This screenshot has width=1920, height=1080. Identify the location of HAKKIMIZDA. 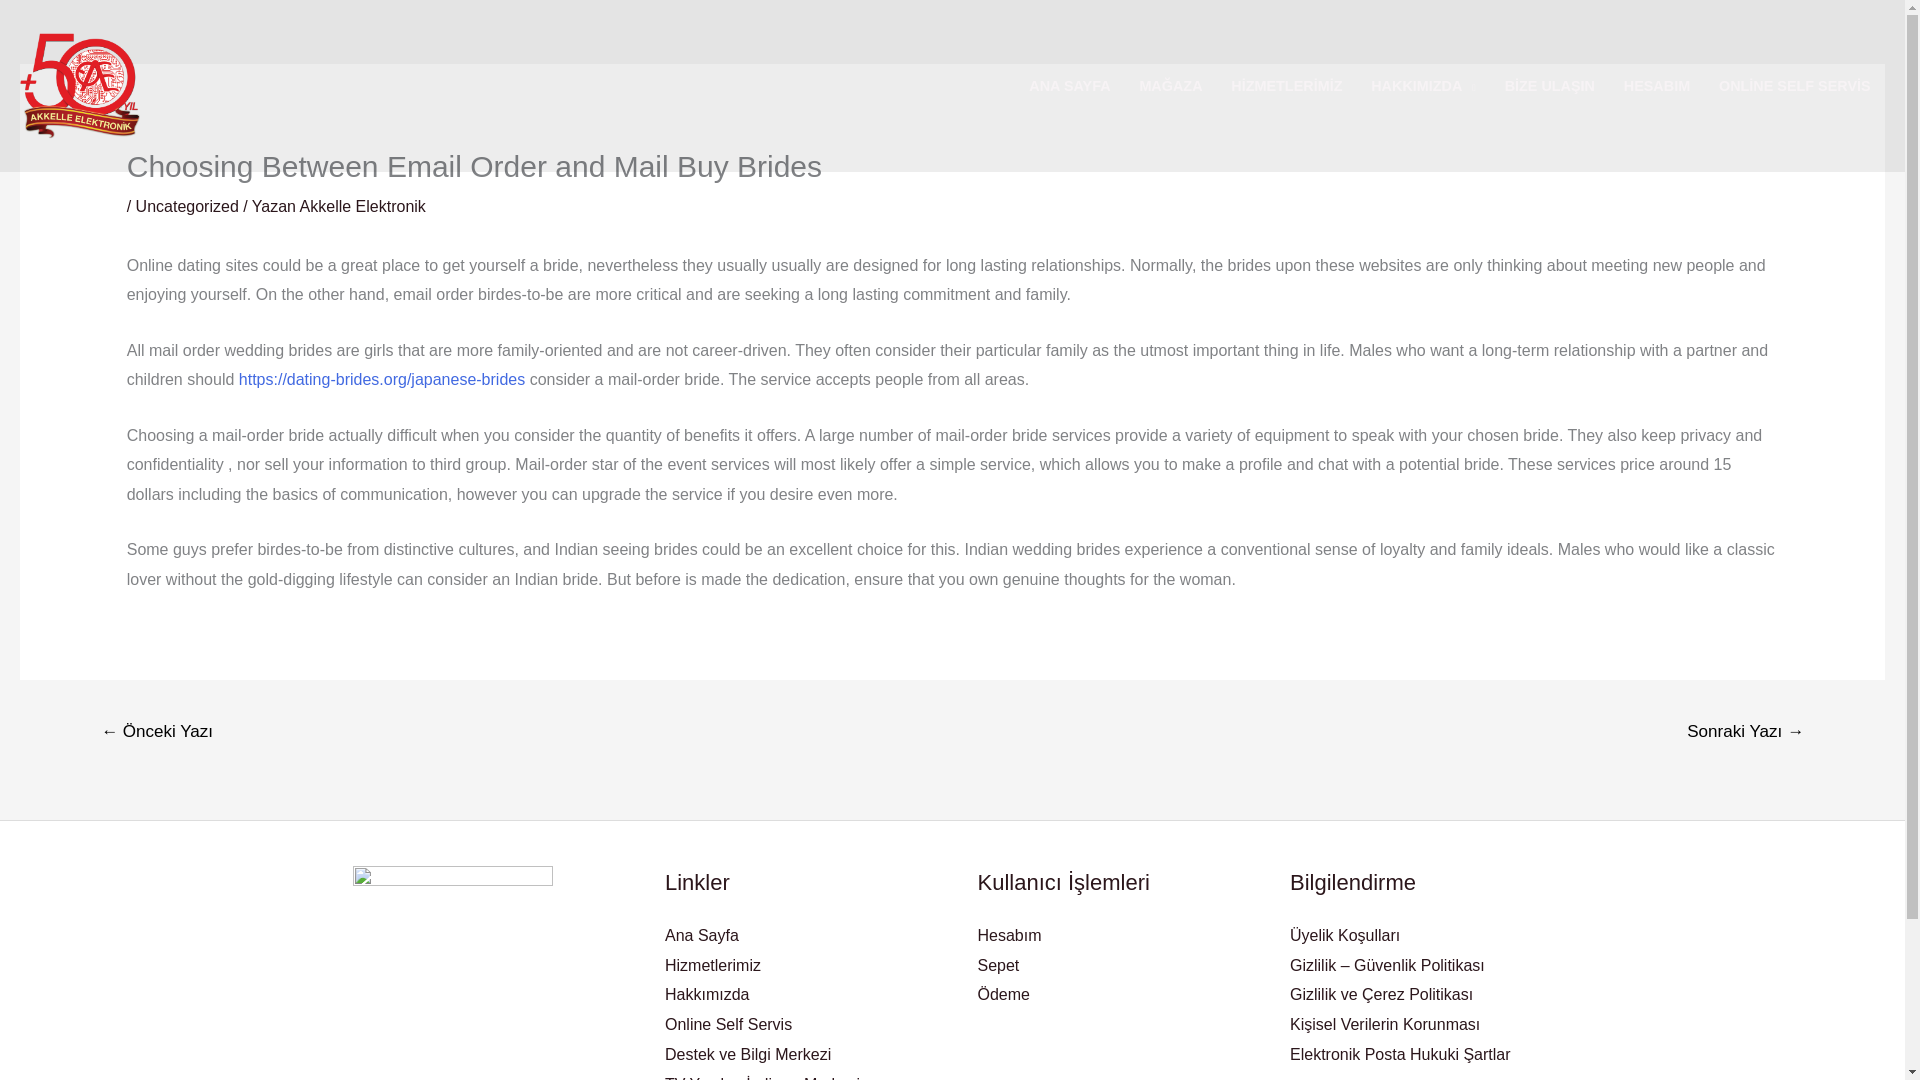
(1423, 85).